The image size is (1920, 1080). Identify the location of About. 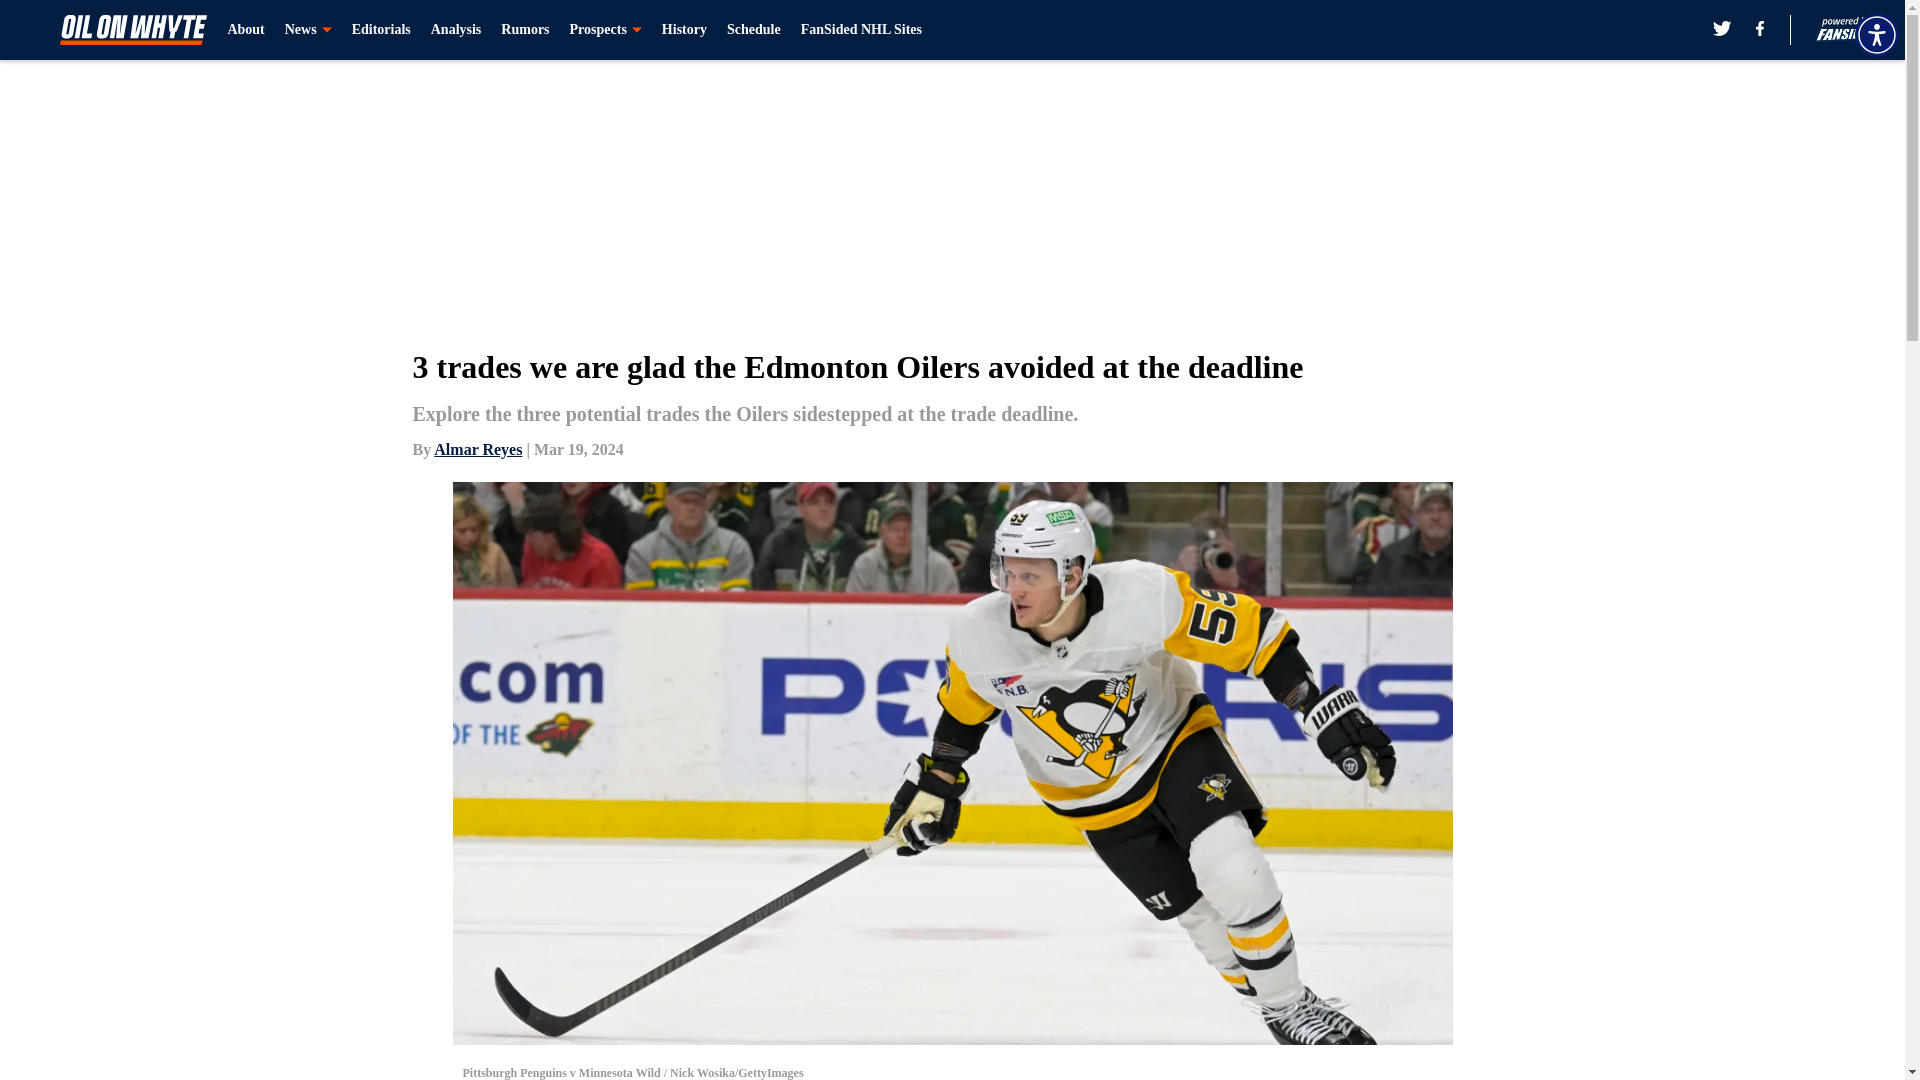
(245, 30).